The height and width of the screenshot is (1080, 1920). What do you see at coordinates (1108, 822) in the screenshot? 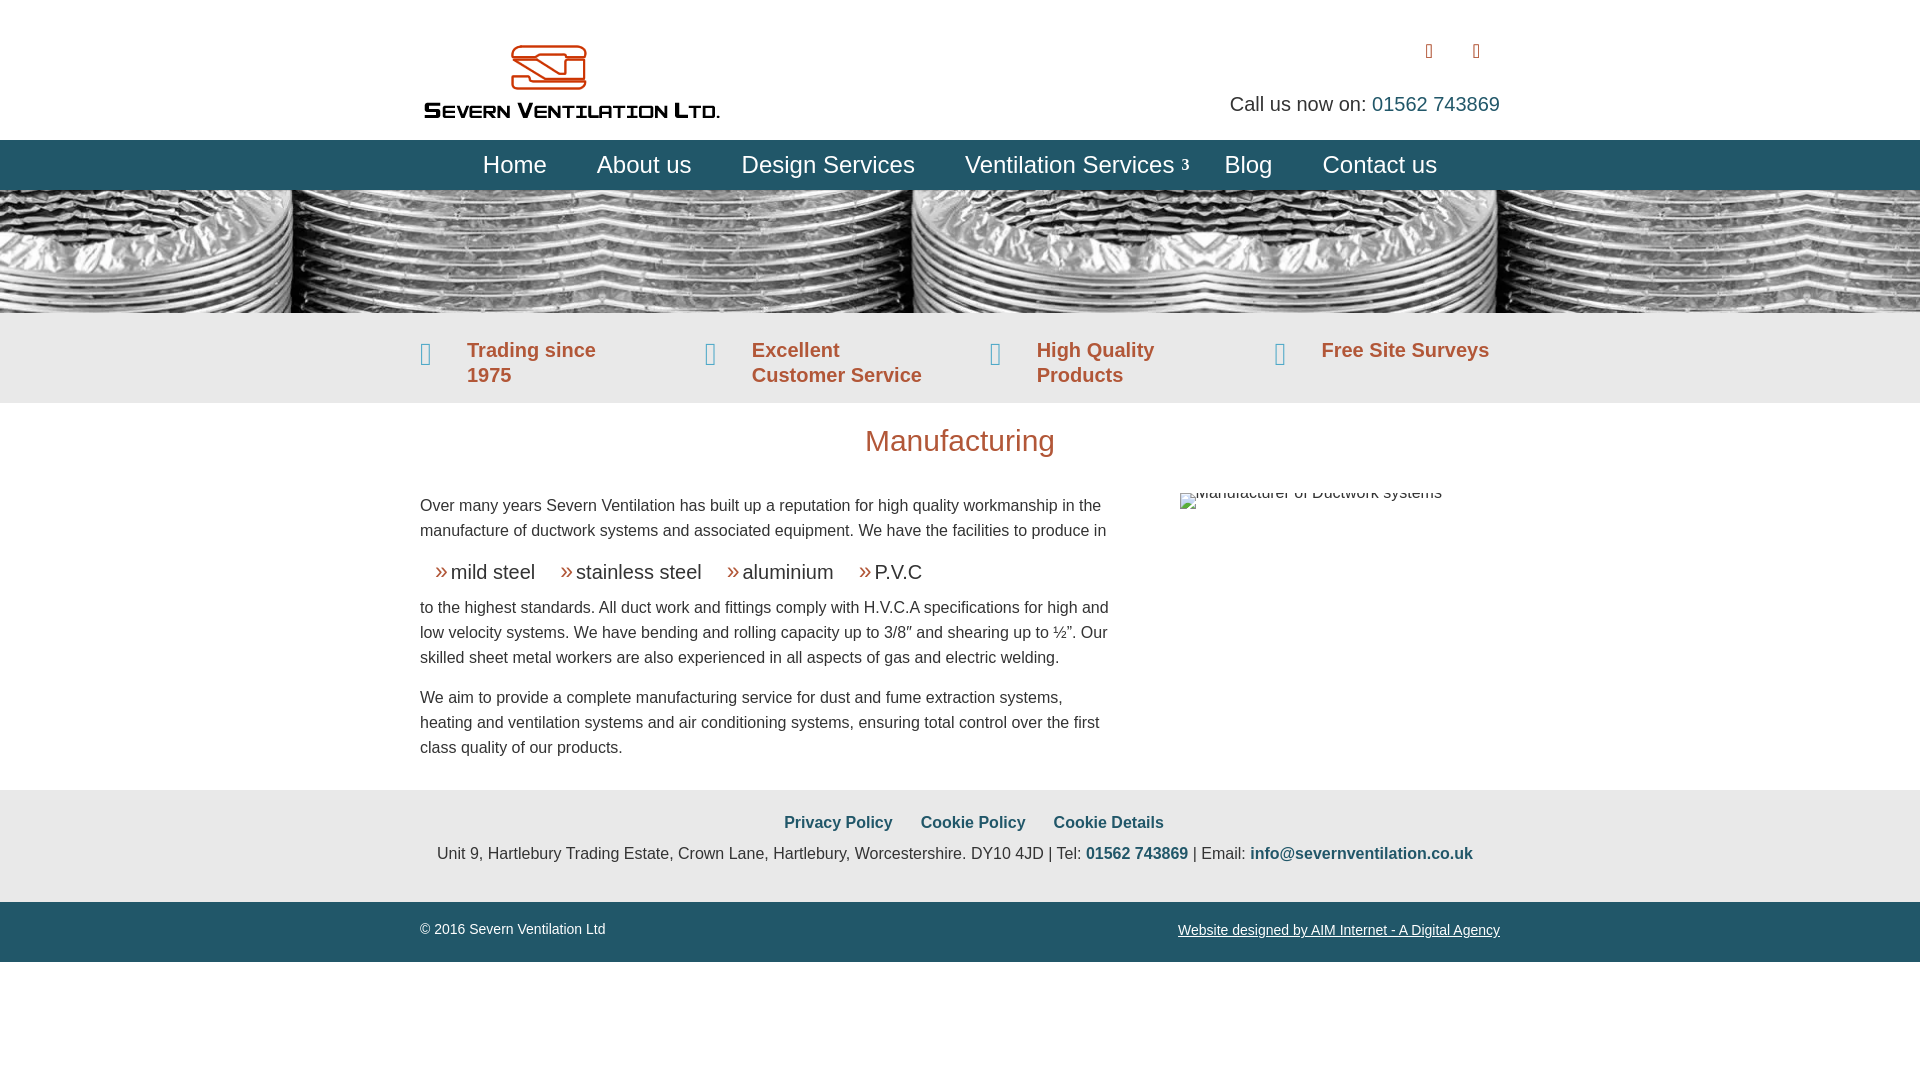
I see `Cookie Details` at bounding box center [1108, 822].